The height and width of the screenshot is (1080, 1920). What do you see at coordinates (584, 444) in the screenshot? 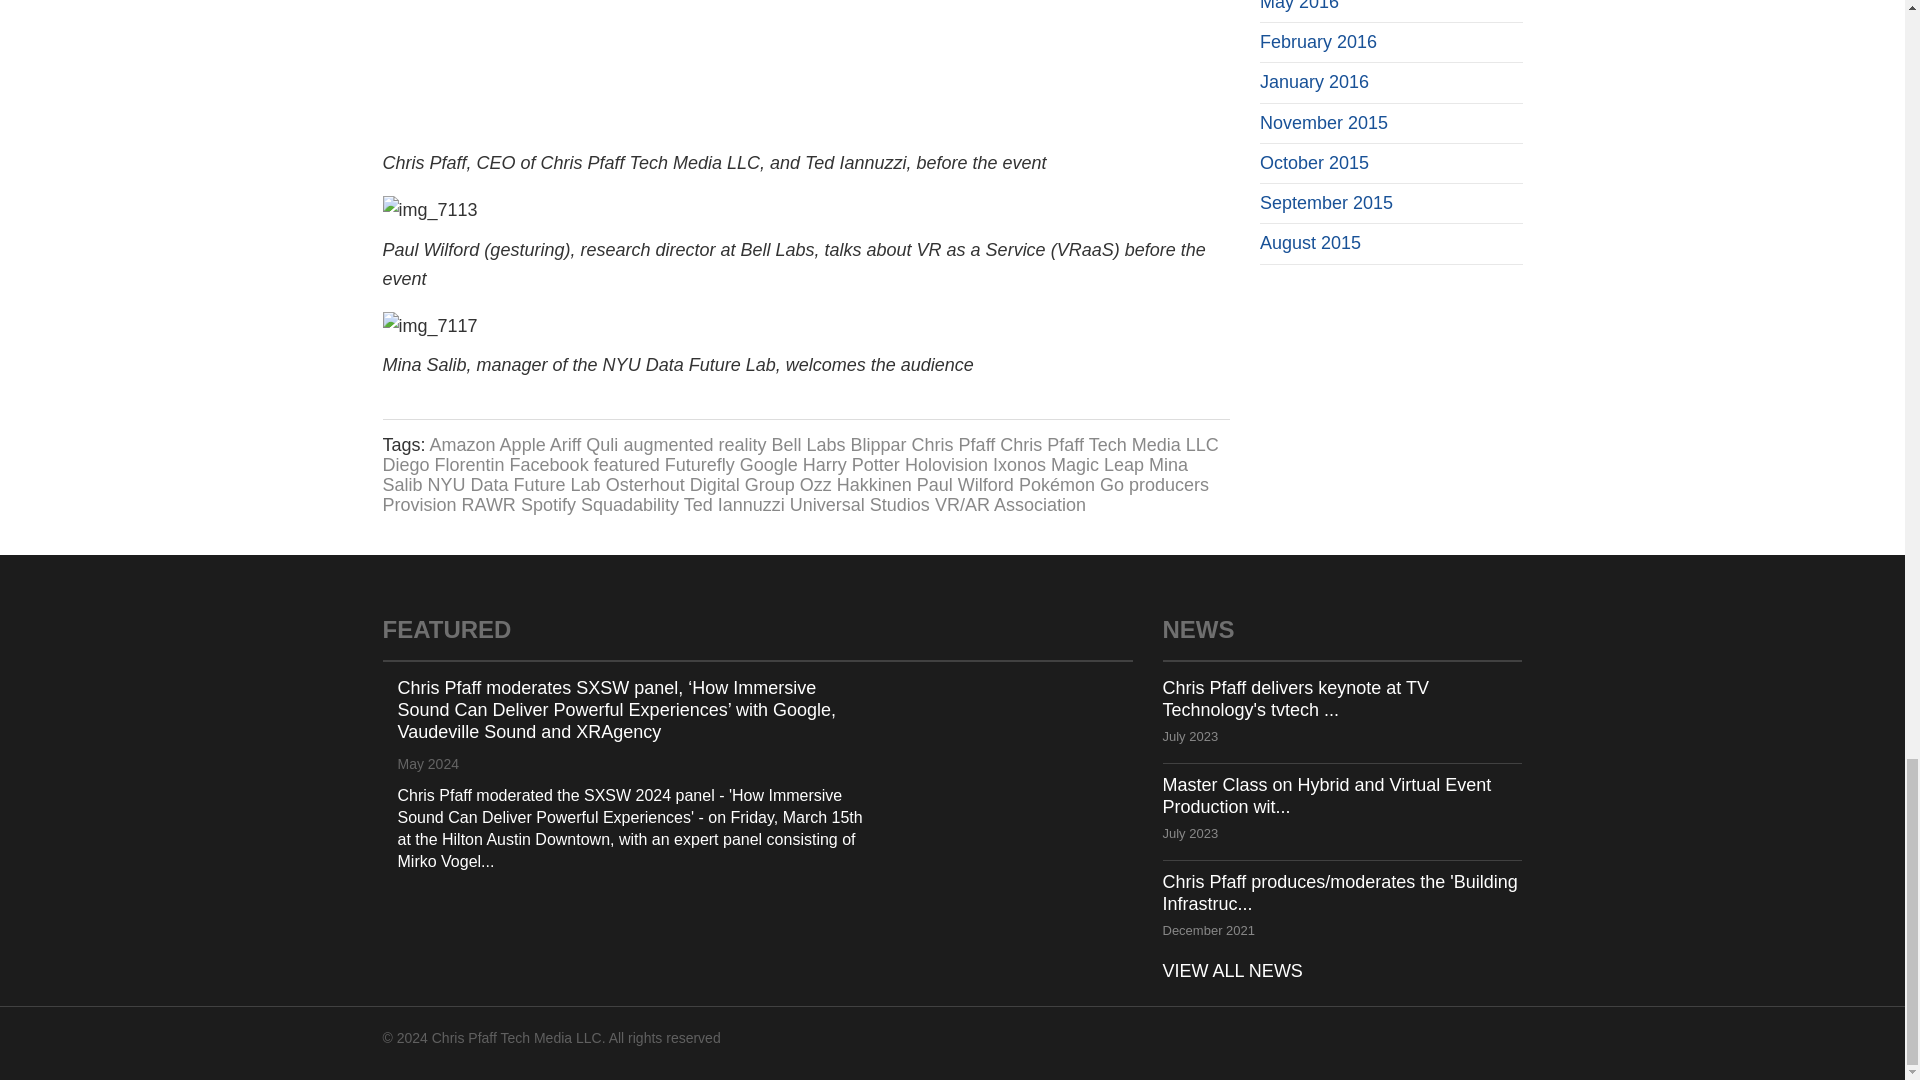
I see `Ariff Quli` at bounding box center [584, 444].